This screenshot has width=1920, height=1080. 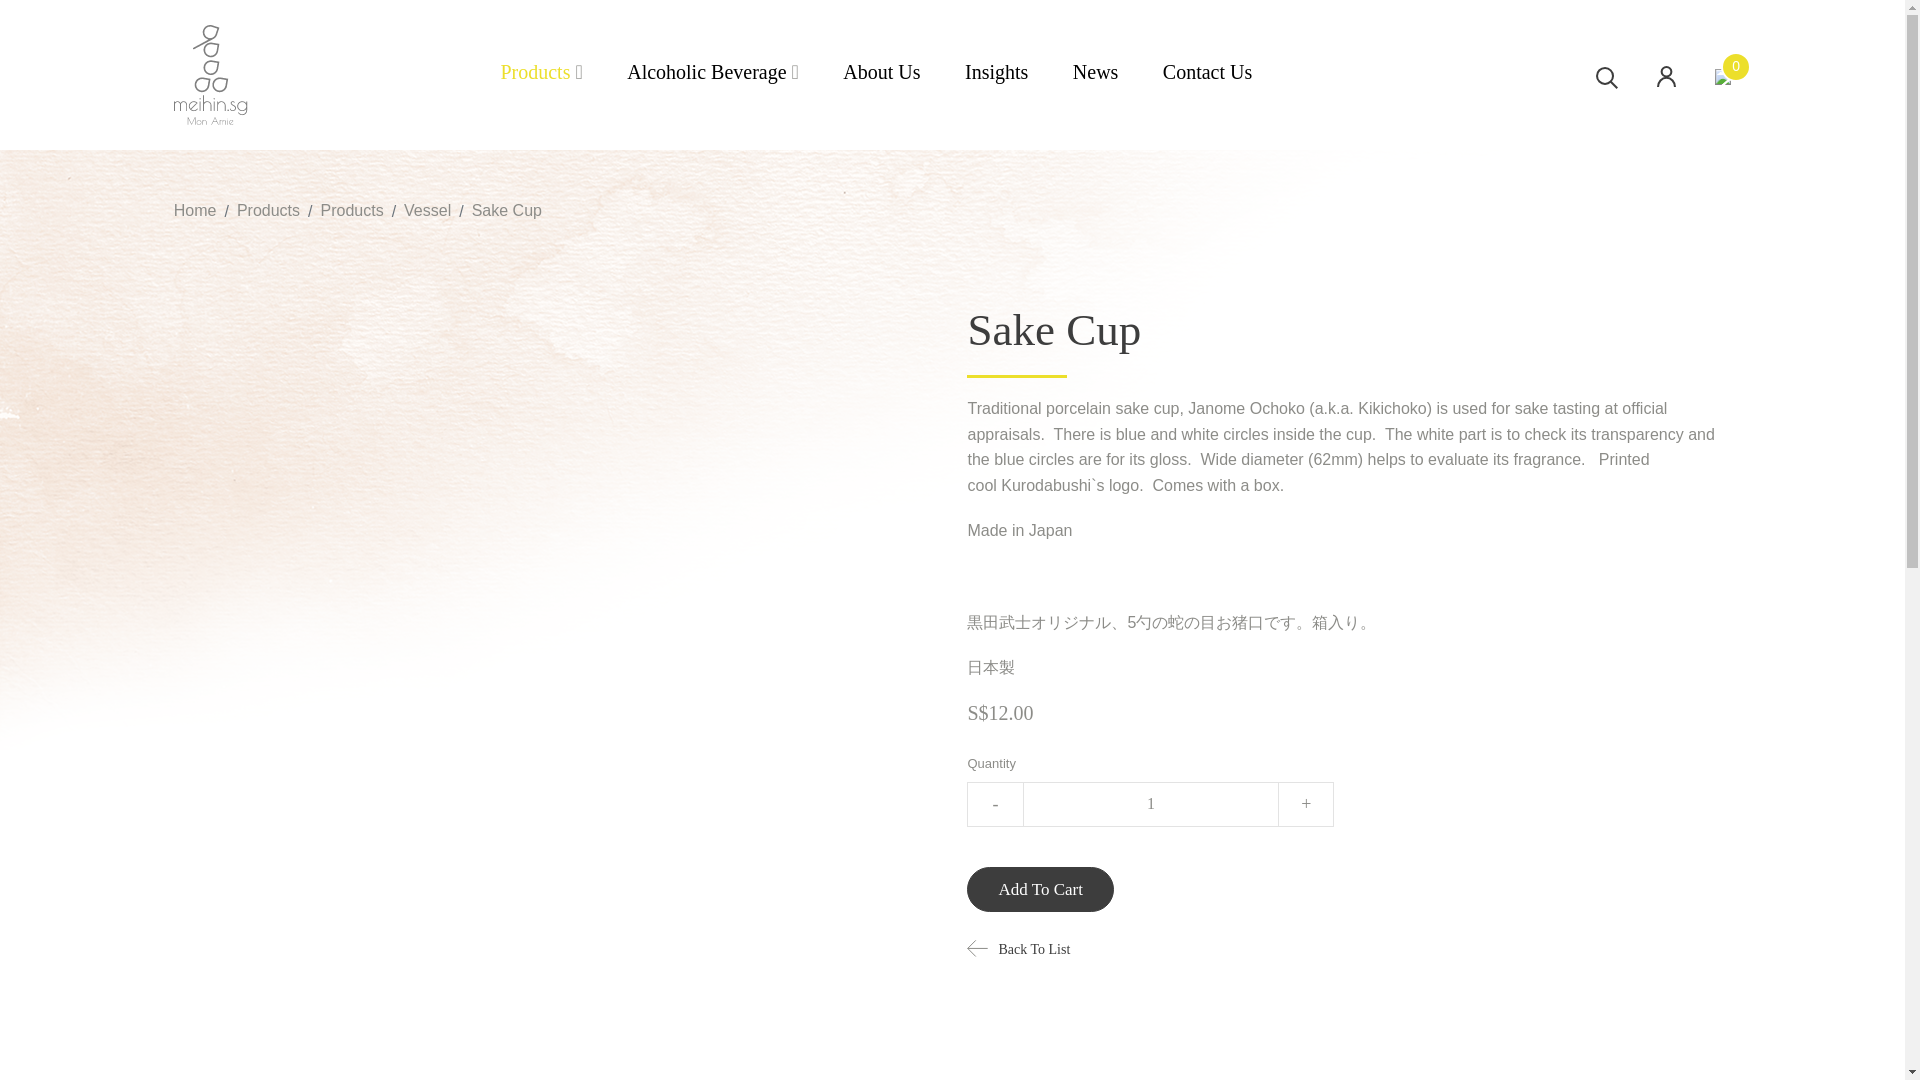 I want to click on News, so click(x=1096, y=74).